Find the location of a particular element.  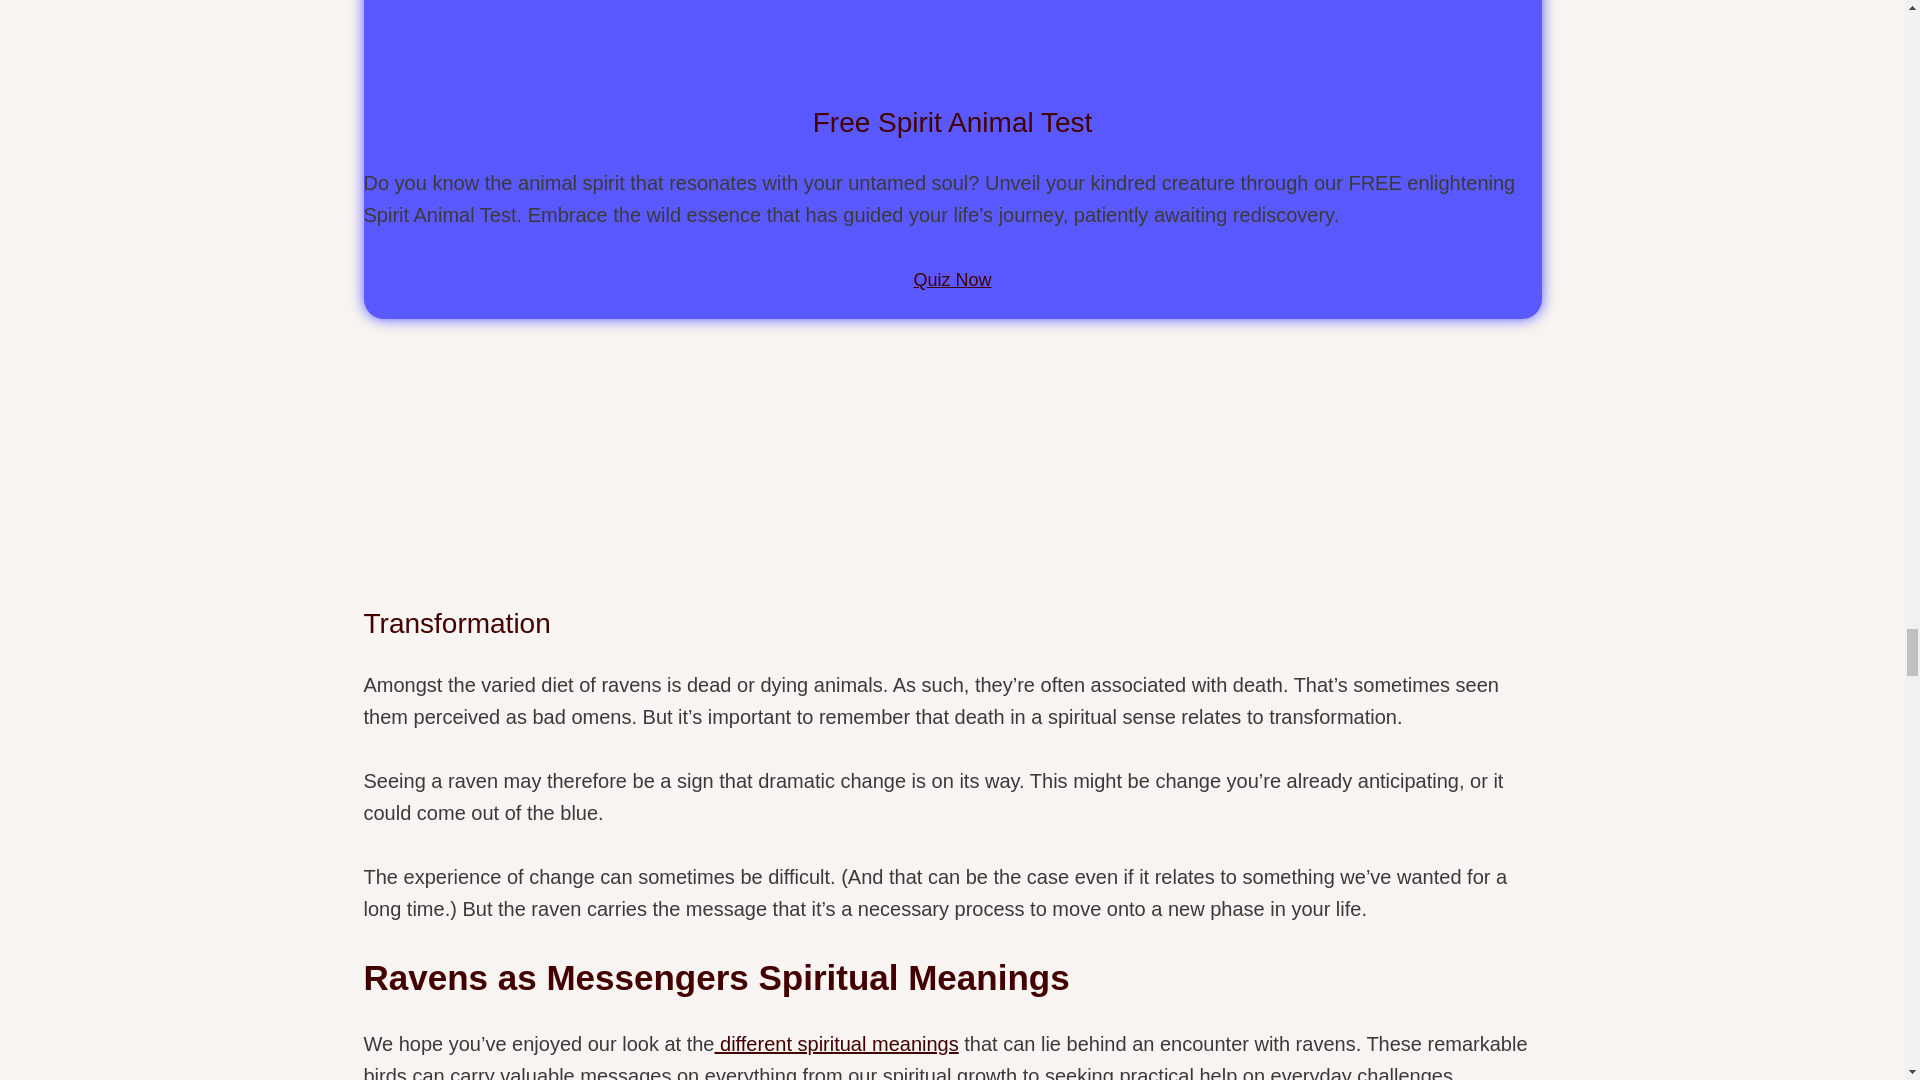

Quiz Now is located at coordinates (952, 279).